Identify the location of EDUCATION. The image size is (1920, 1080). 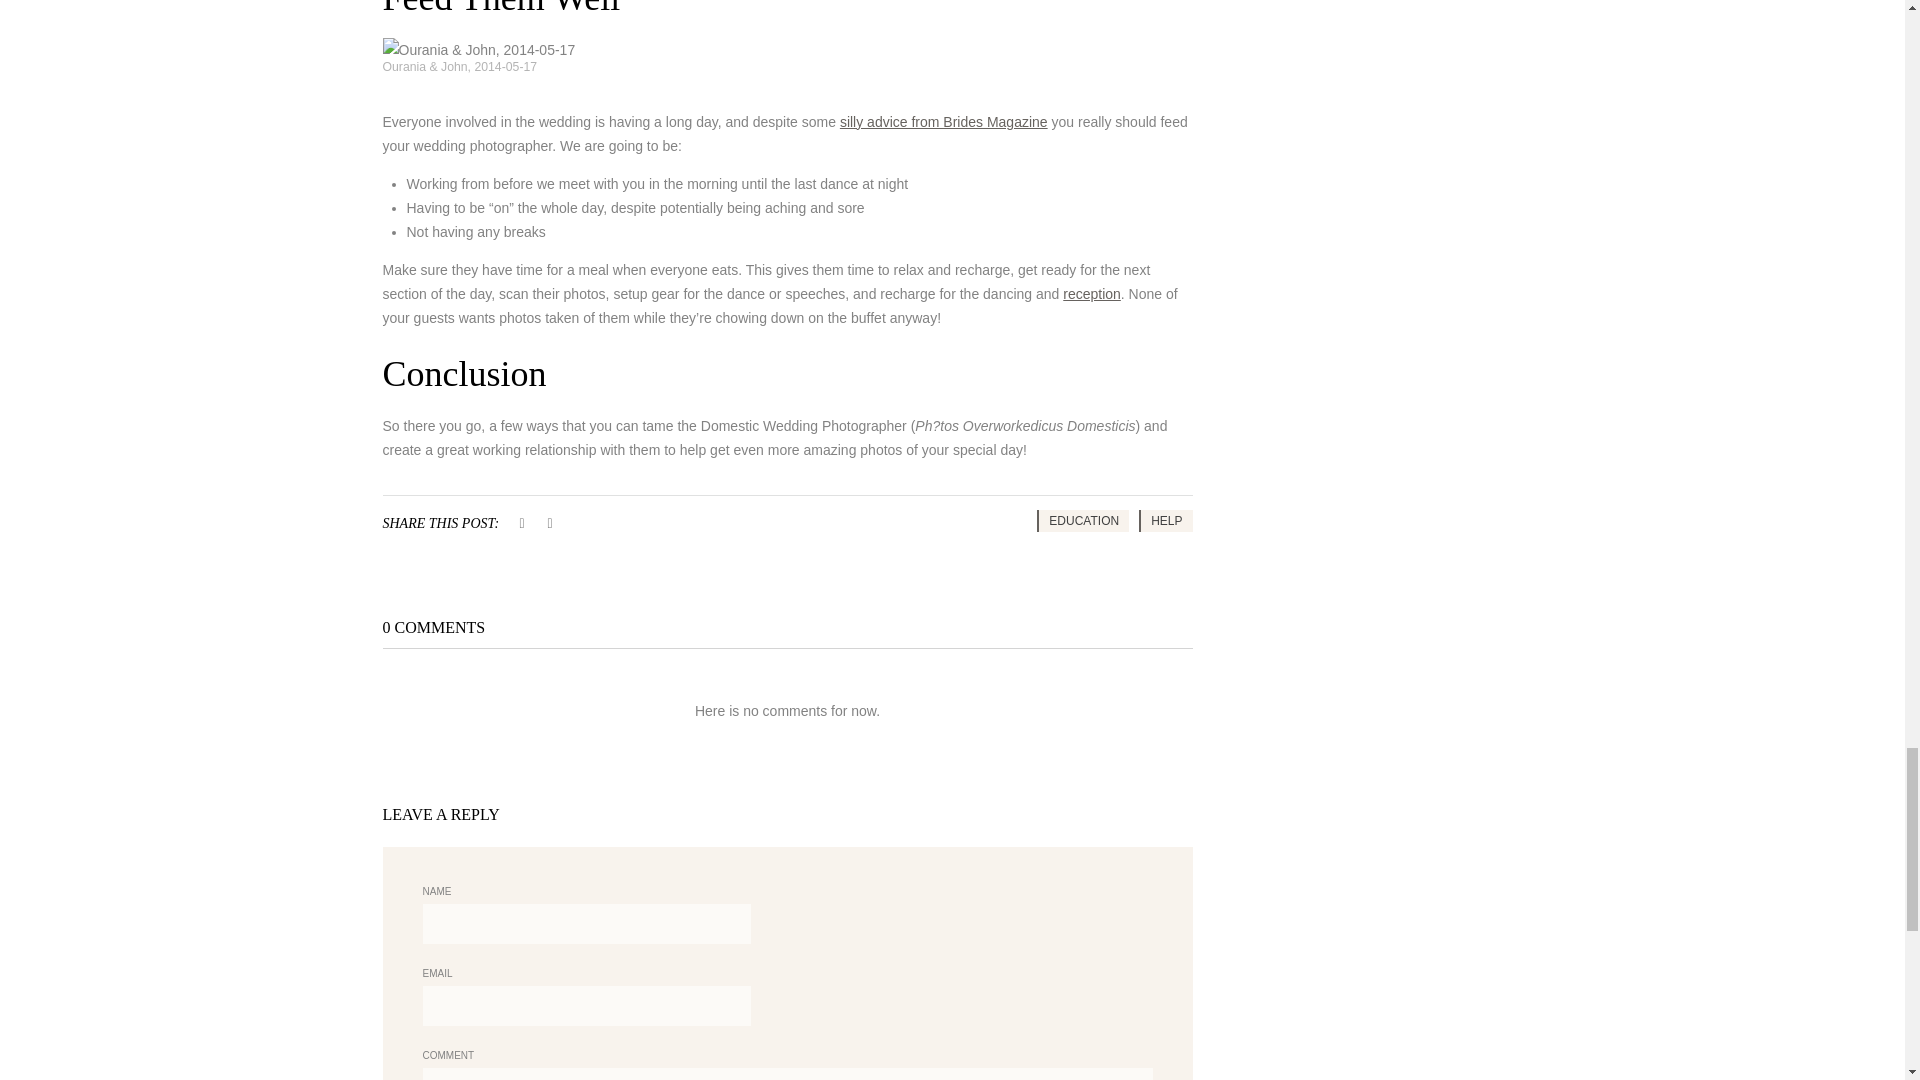
(1082, 520).